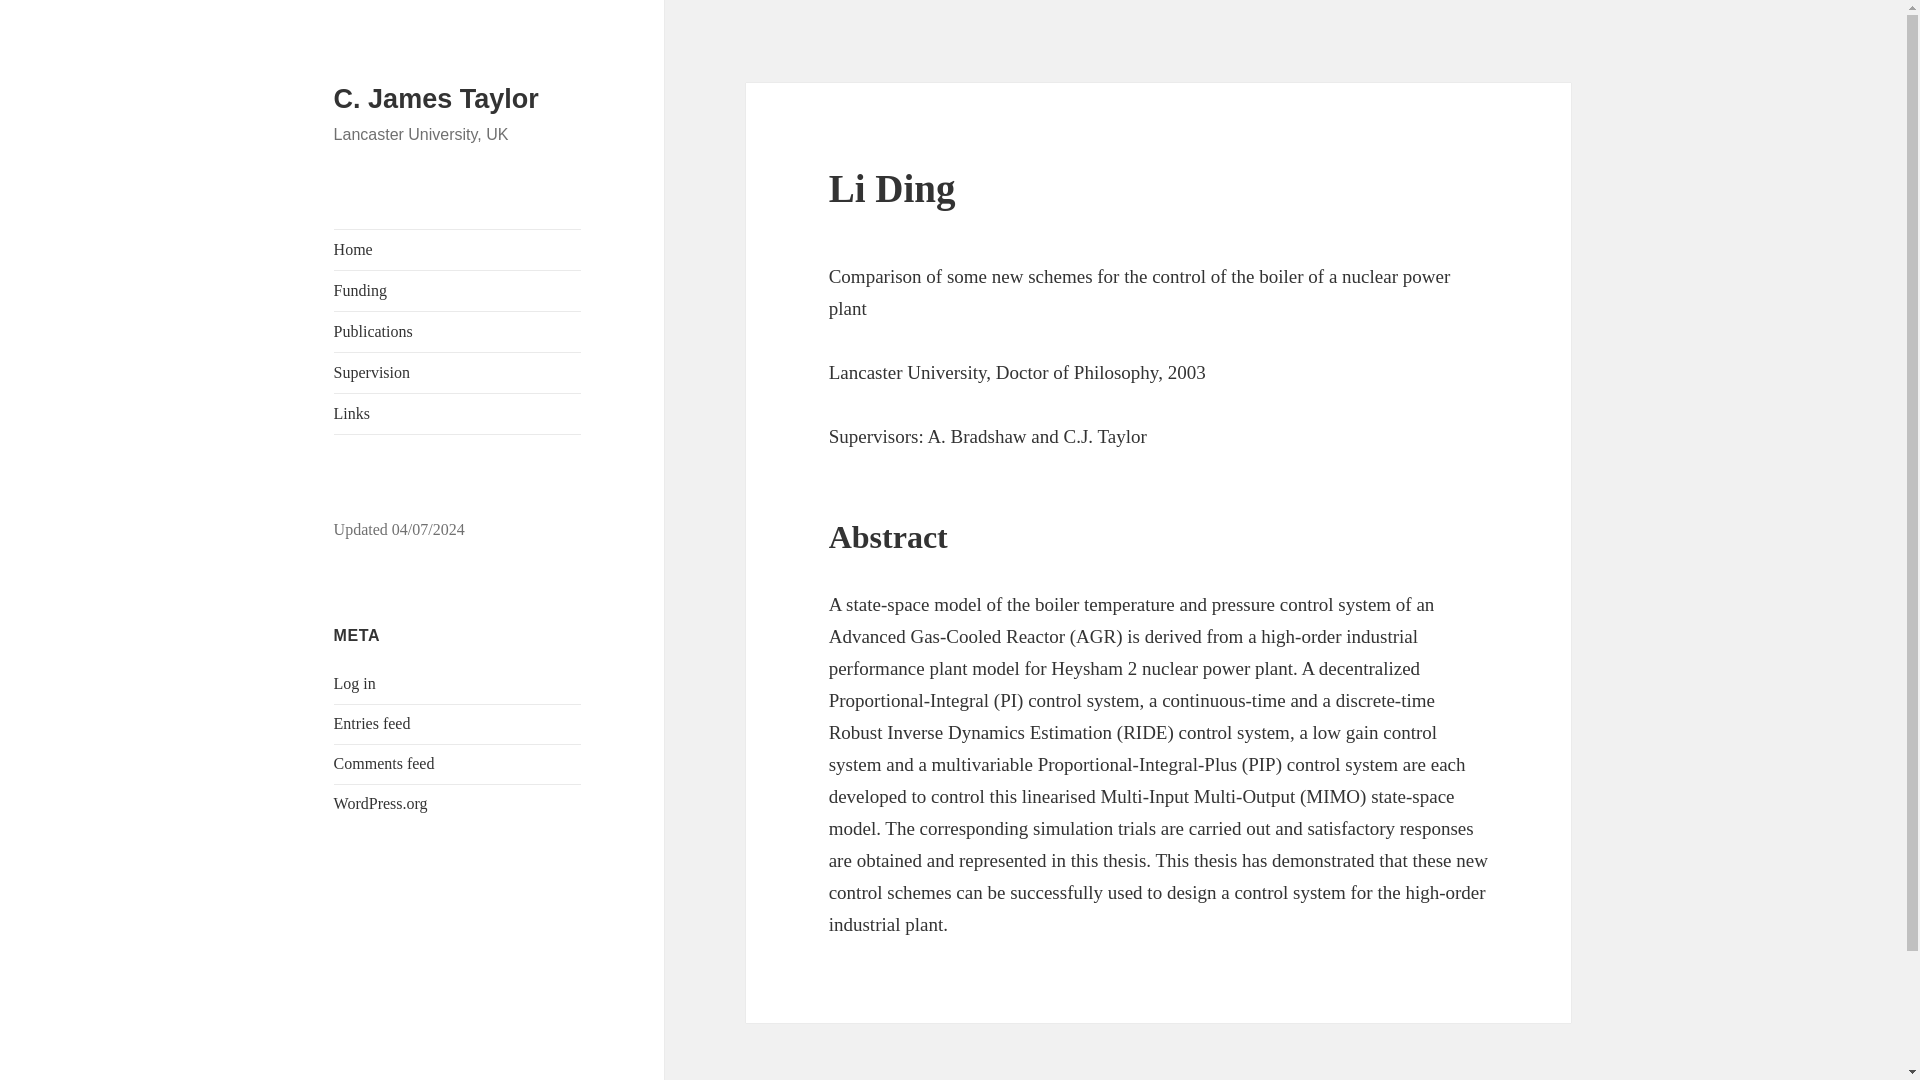 The height and width of the screenshot is (1080, 1920). What do you see at coordinates (458, 291) in the screenshot?
I see `Funding` at bounding box center [458, 291].